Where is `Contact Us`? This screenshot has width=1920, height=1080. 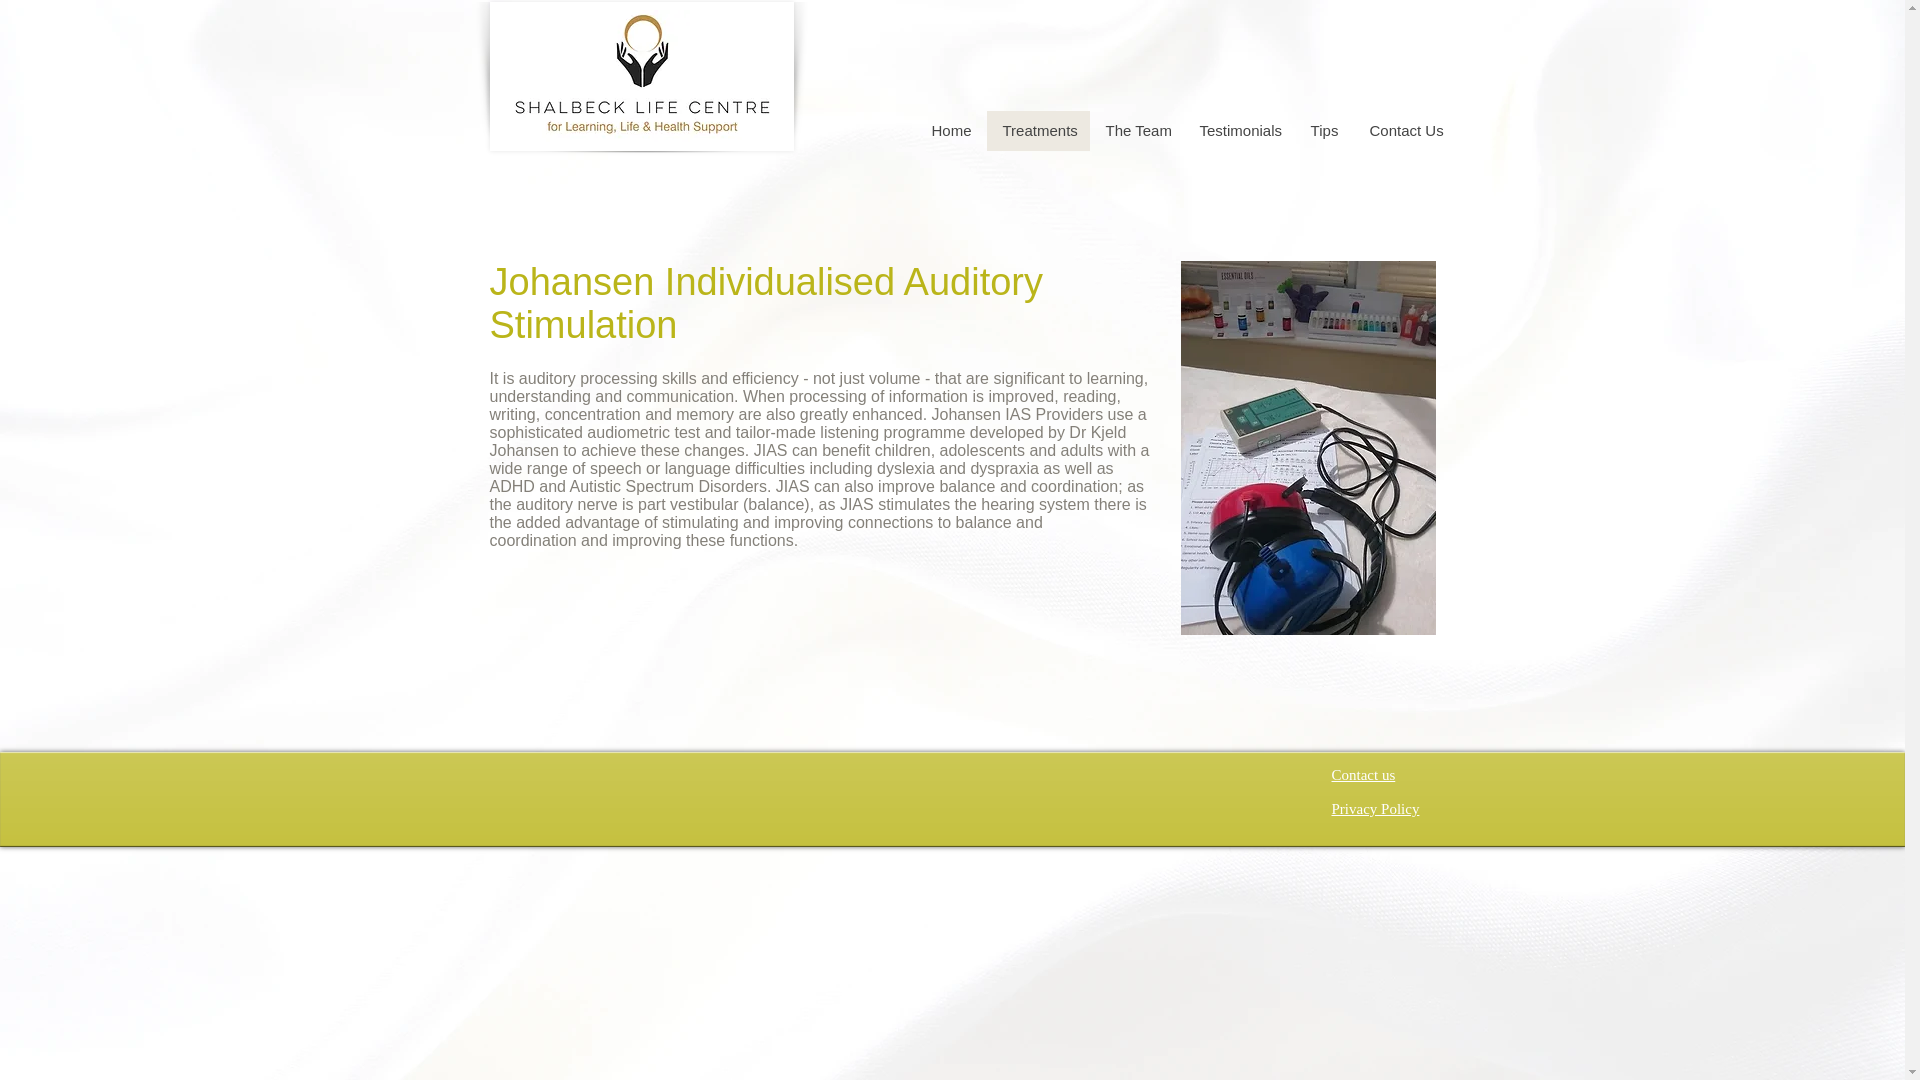 Contact Us is located at coordinates (1406, 131).